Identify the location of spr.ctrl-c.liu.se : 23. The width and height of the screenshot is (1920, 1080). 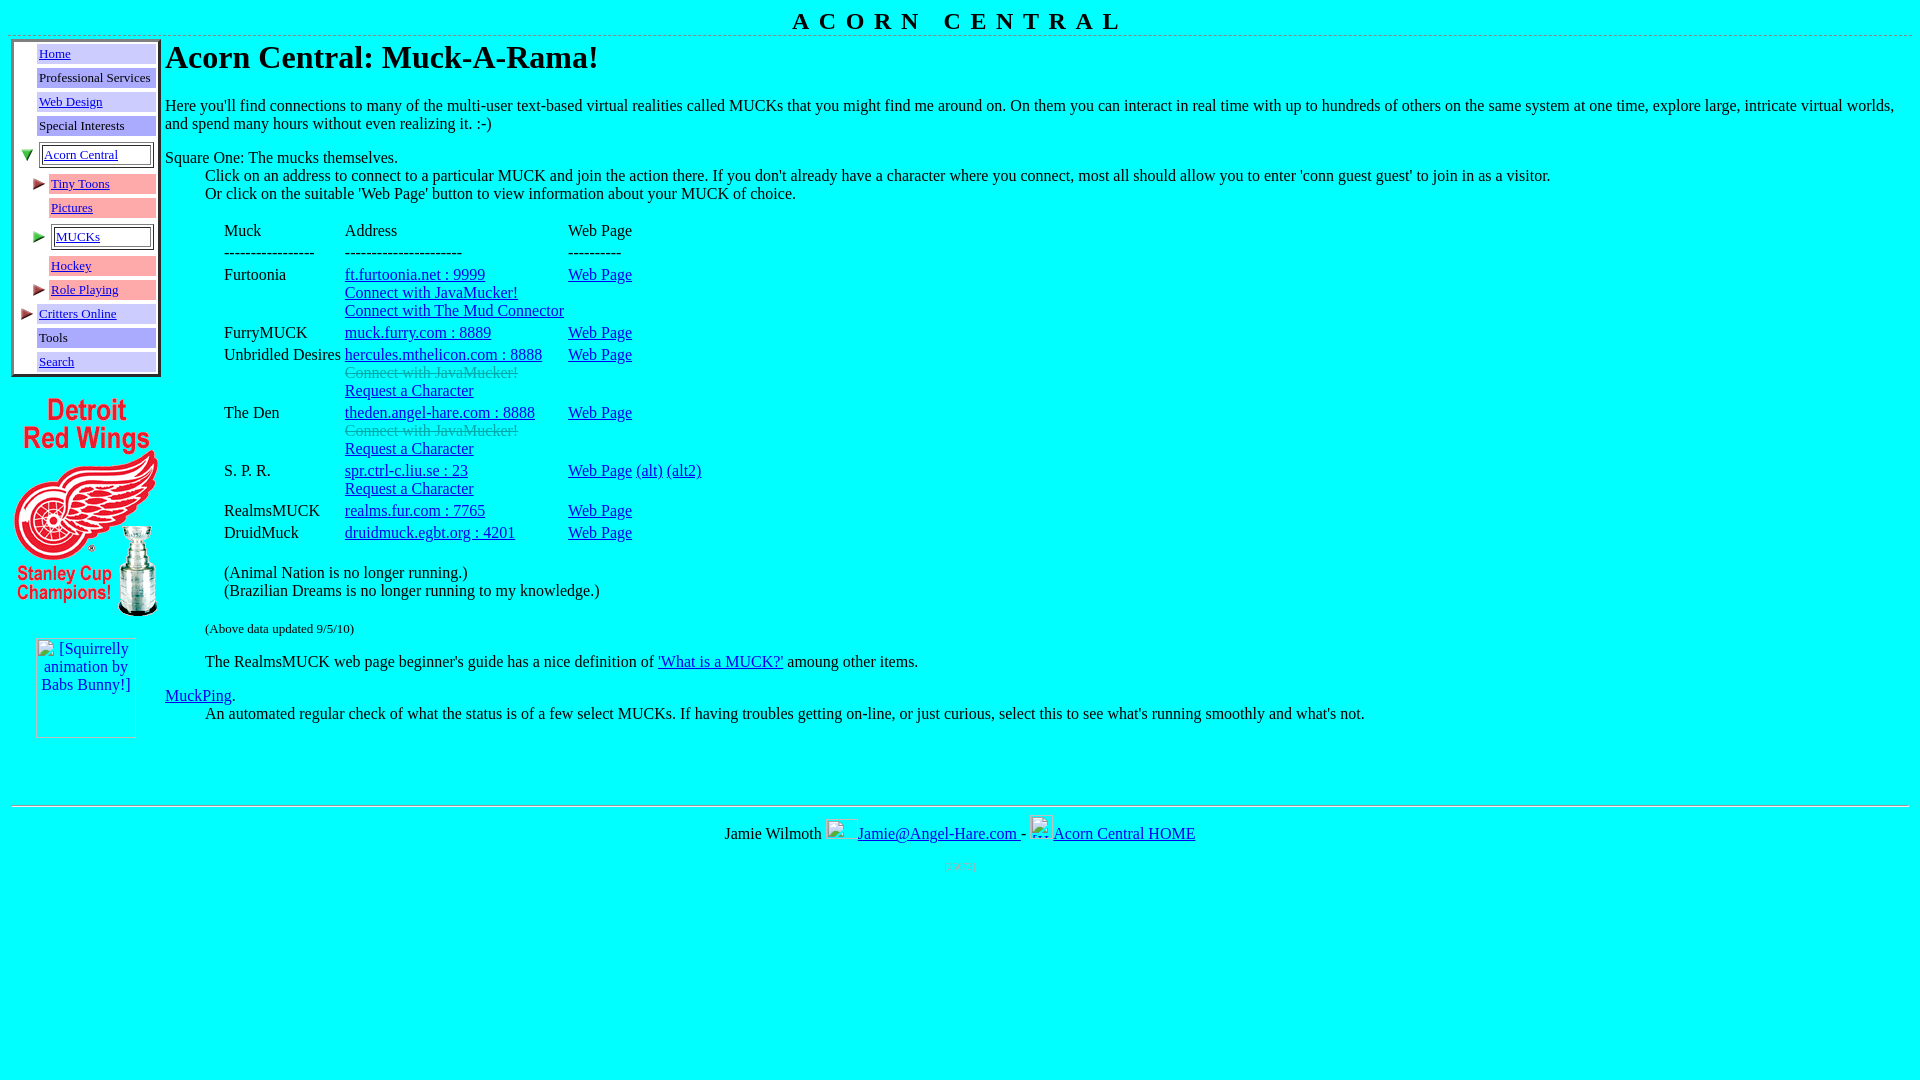
(406, 470).